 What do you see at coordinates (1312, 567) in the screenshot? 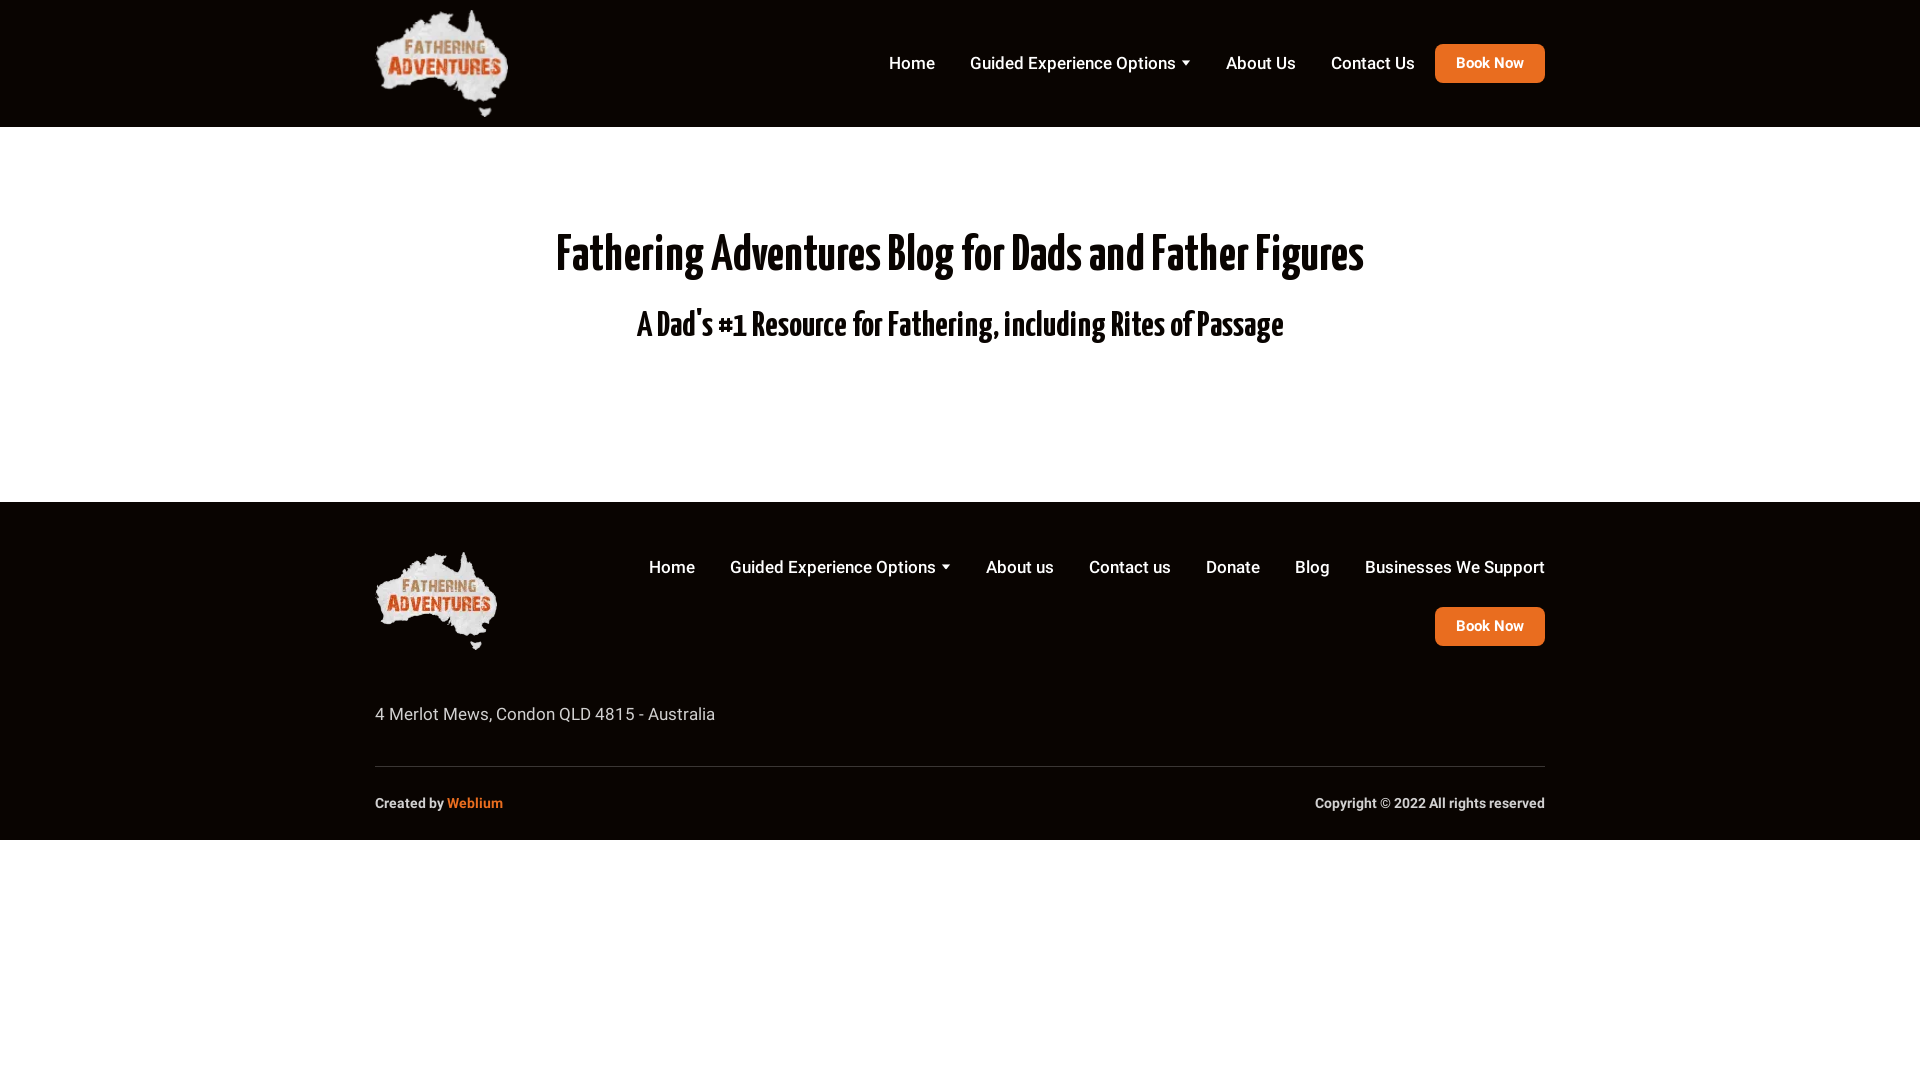
I see `Blog` at bounding box center [1312, 567].